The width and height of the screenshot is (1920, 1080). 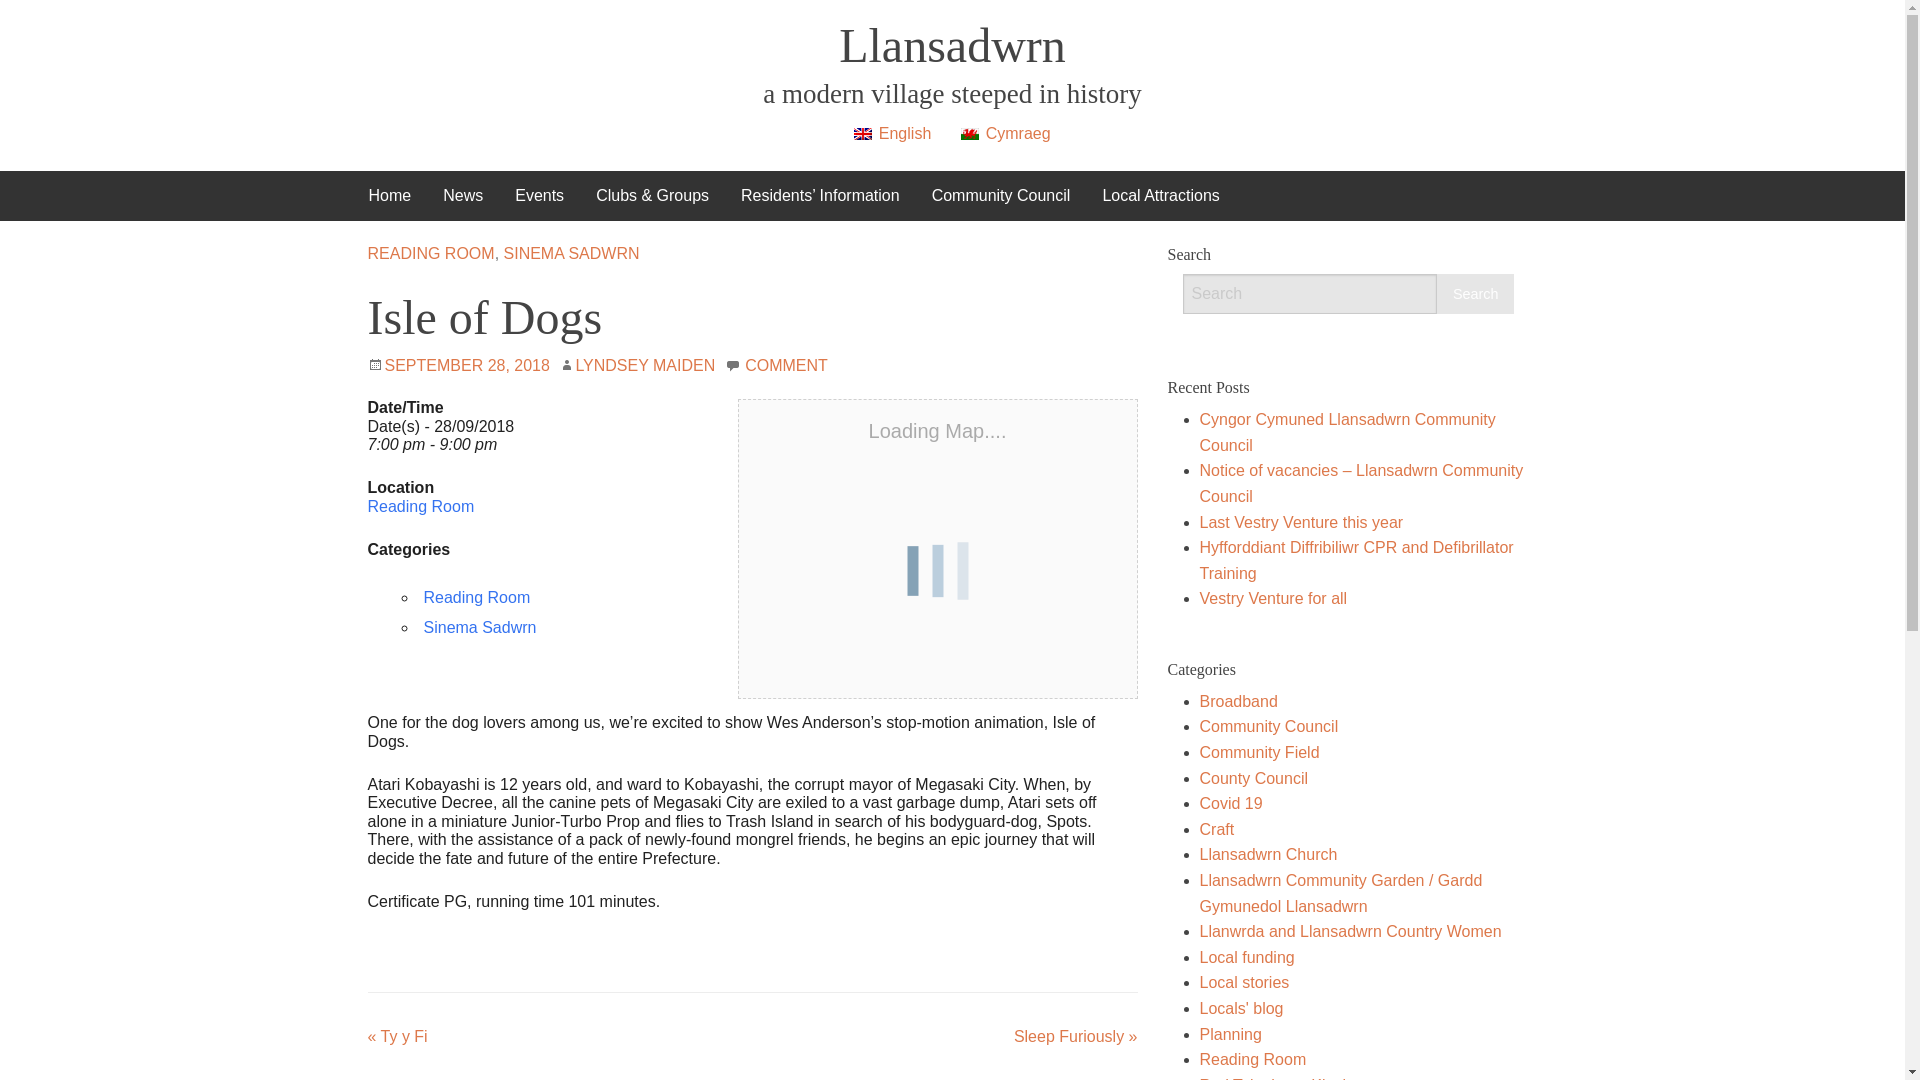 What do you see at coordinates (1474, 294) in the screenshot?
I see `Search` at bounding box center [1474, 294].